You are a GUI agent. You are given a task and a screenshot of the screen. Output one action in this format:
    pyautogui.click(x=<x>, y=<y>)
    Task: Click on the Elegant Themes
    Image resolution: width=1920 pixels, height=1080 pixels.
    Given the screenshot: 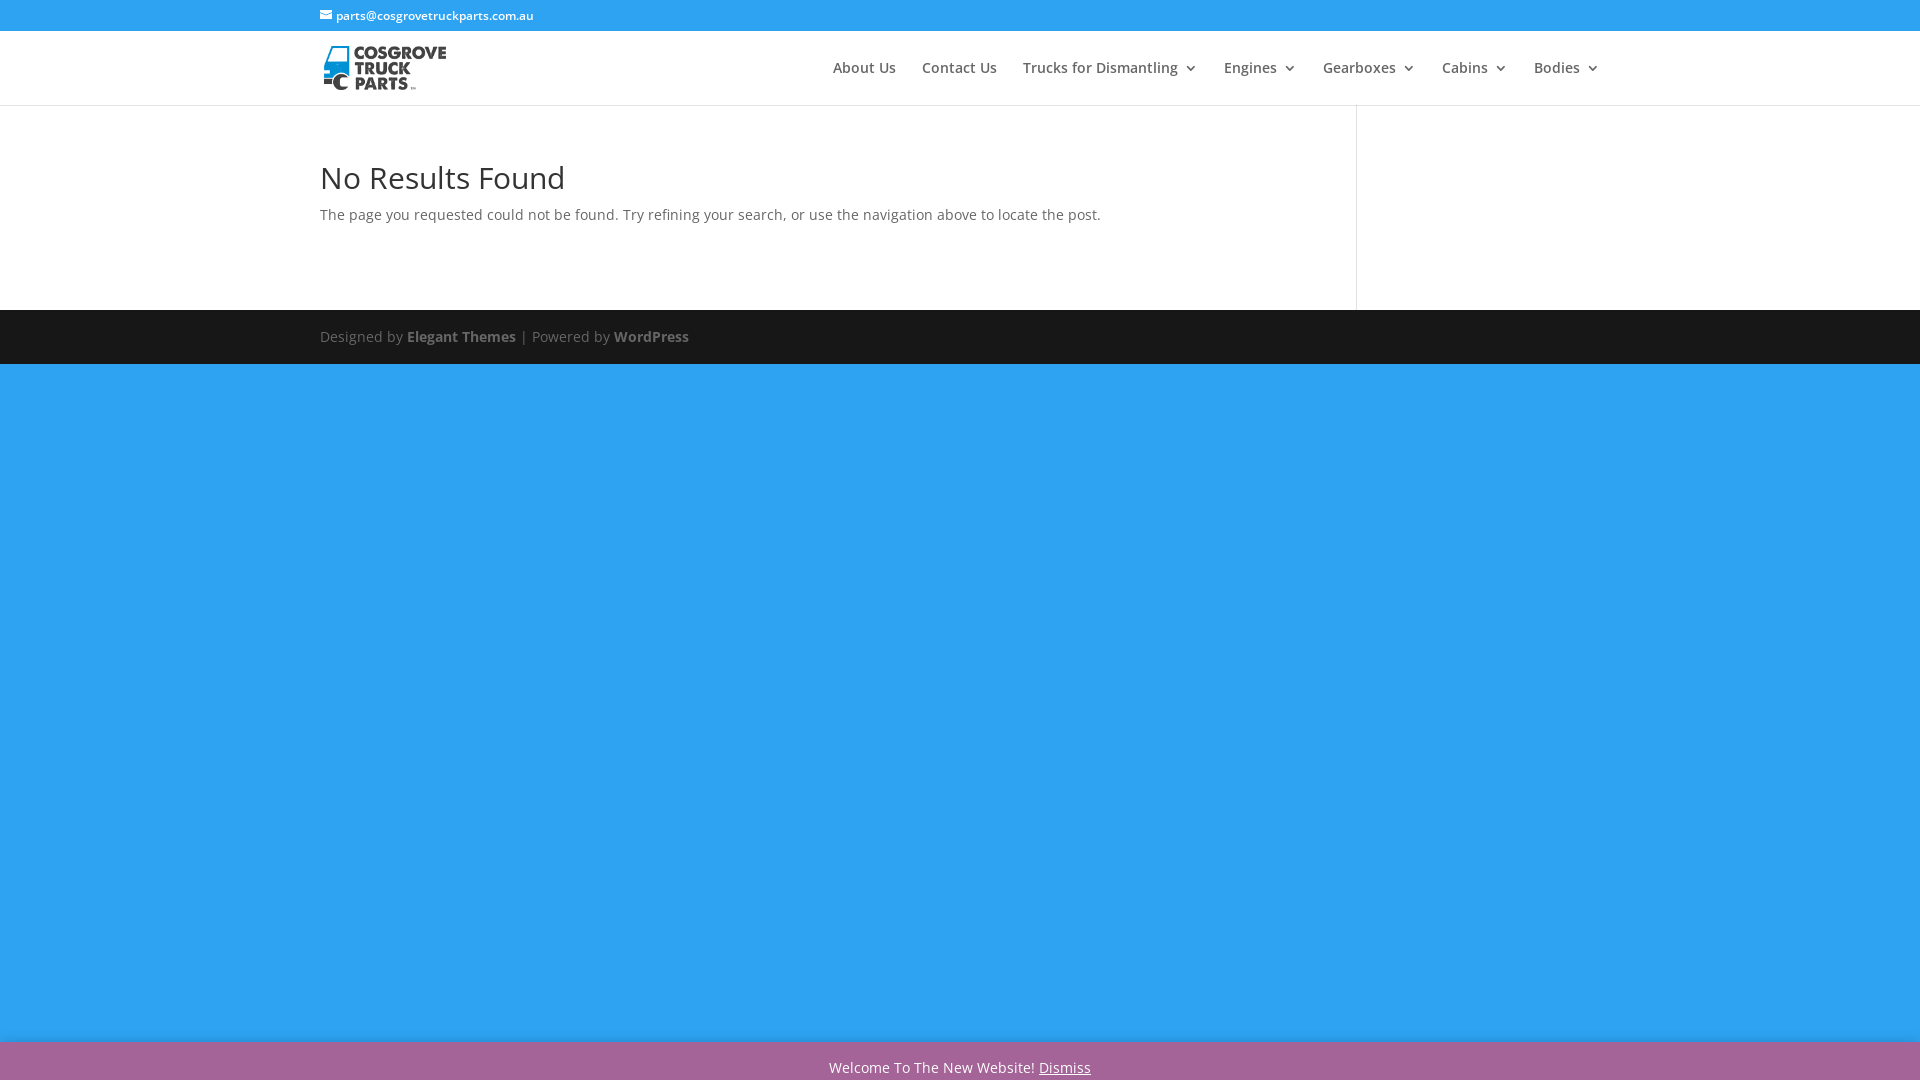 What is the action you would take?
    pyautogui.click(x=462, y=336)
    